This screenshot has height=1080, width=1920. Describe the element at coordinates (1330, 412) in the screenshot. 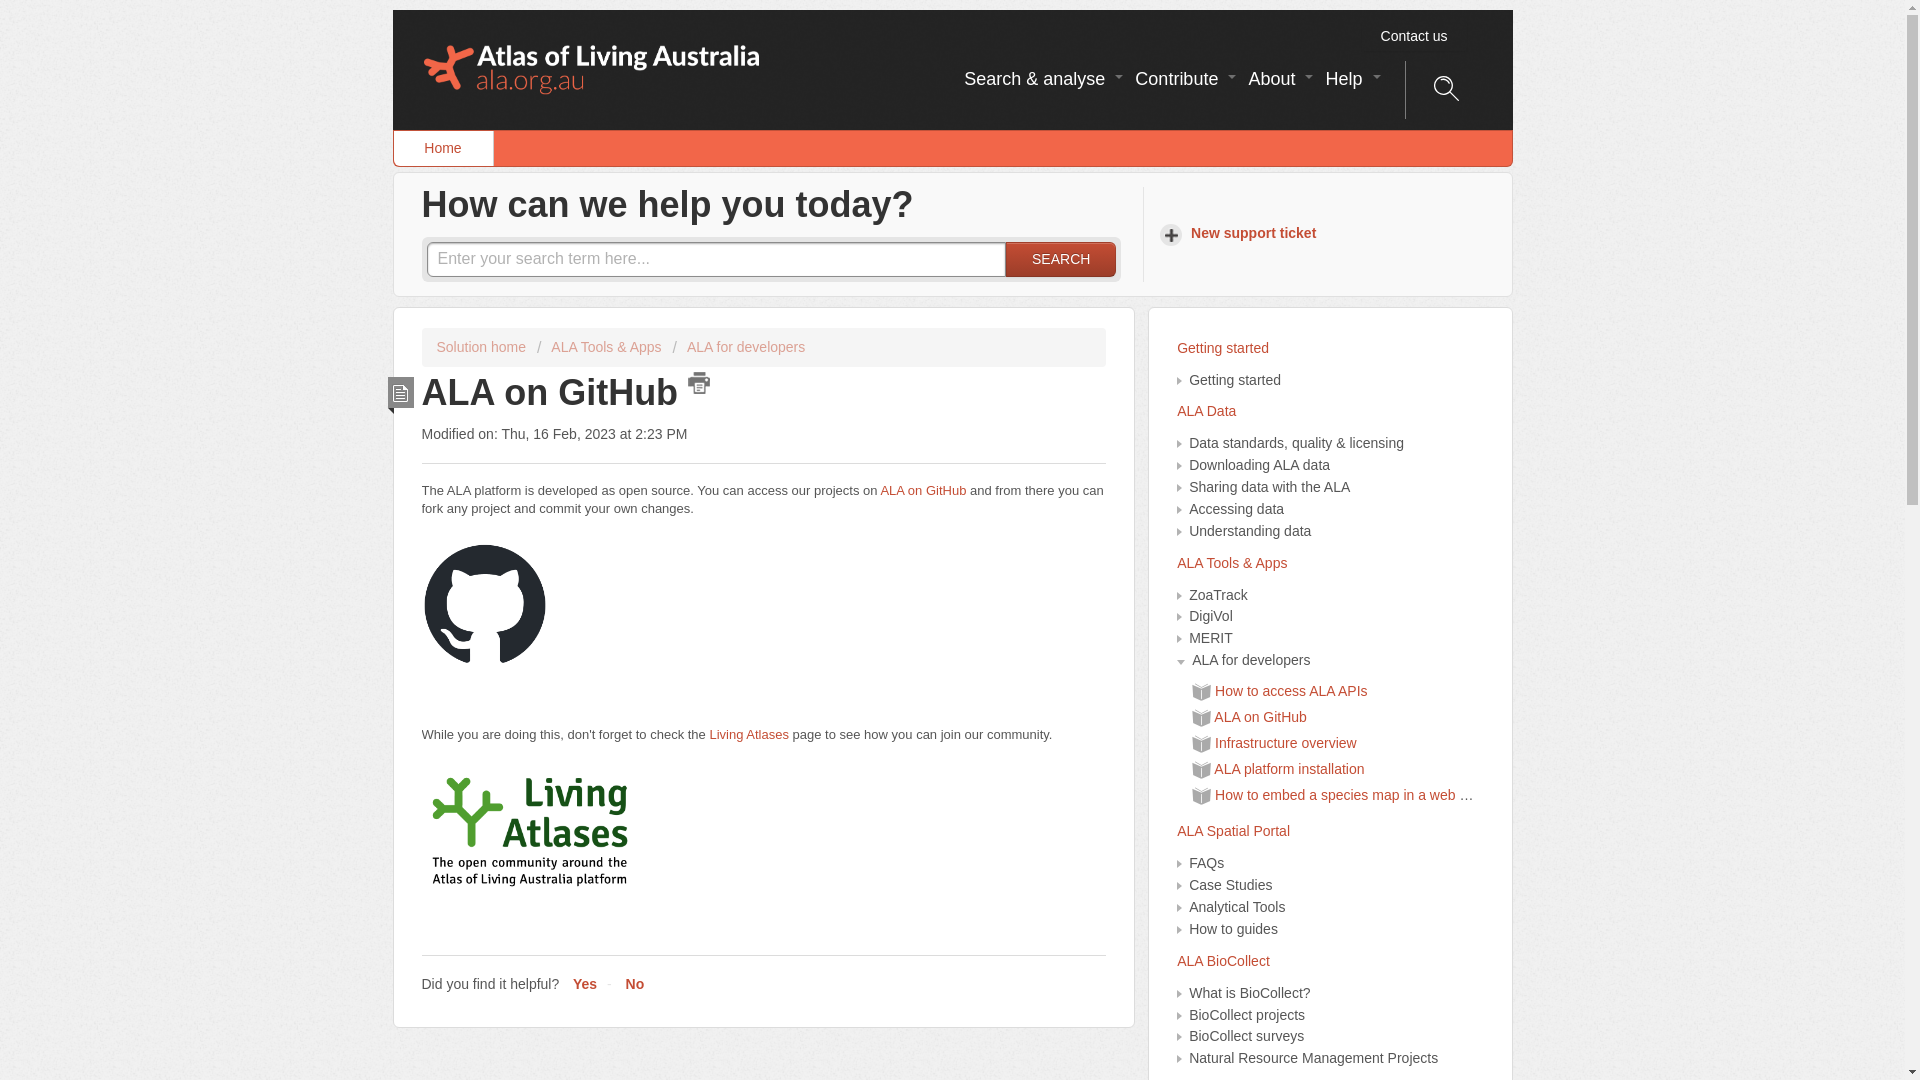

I see `ALA Data` at that location.